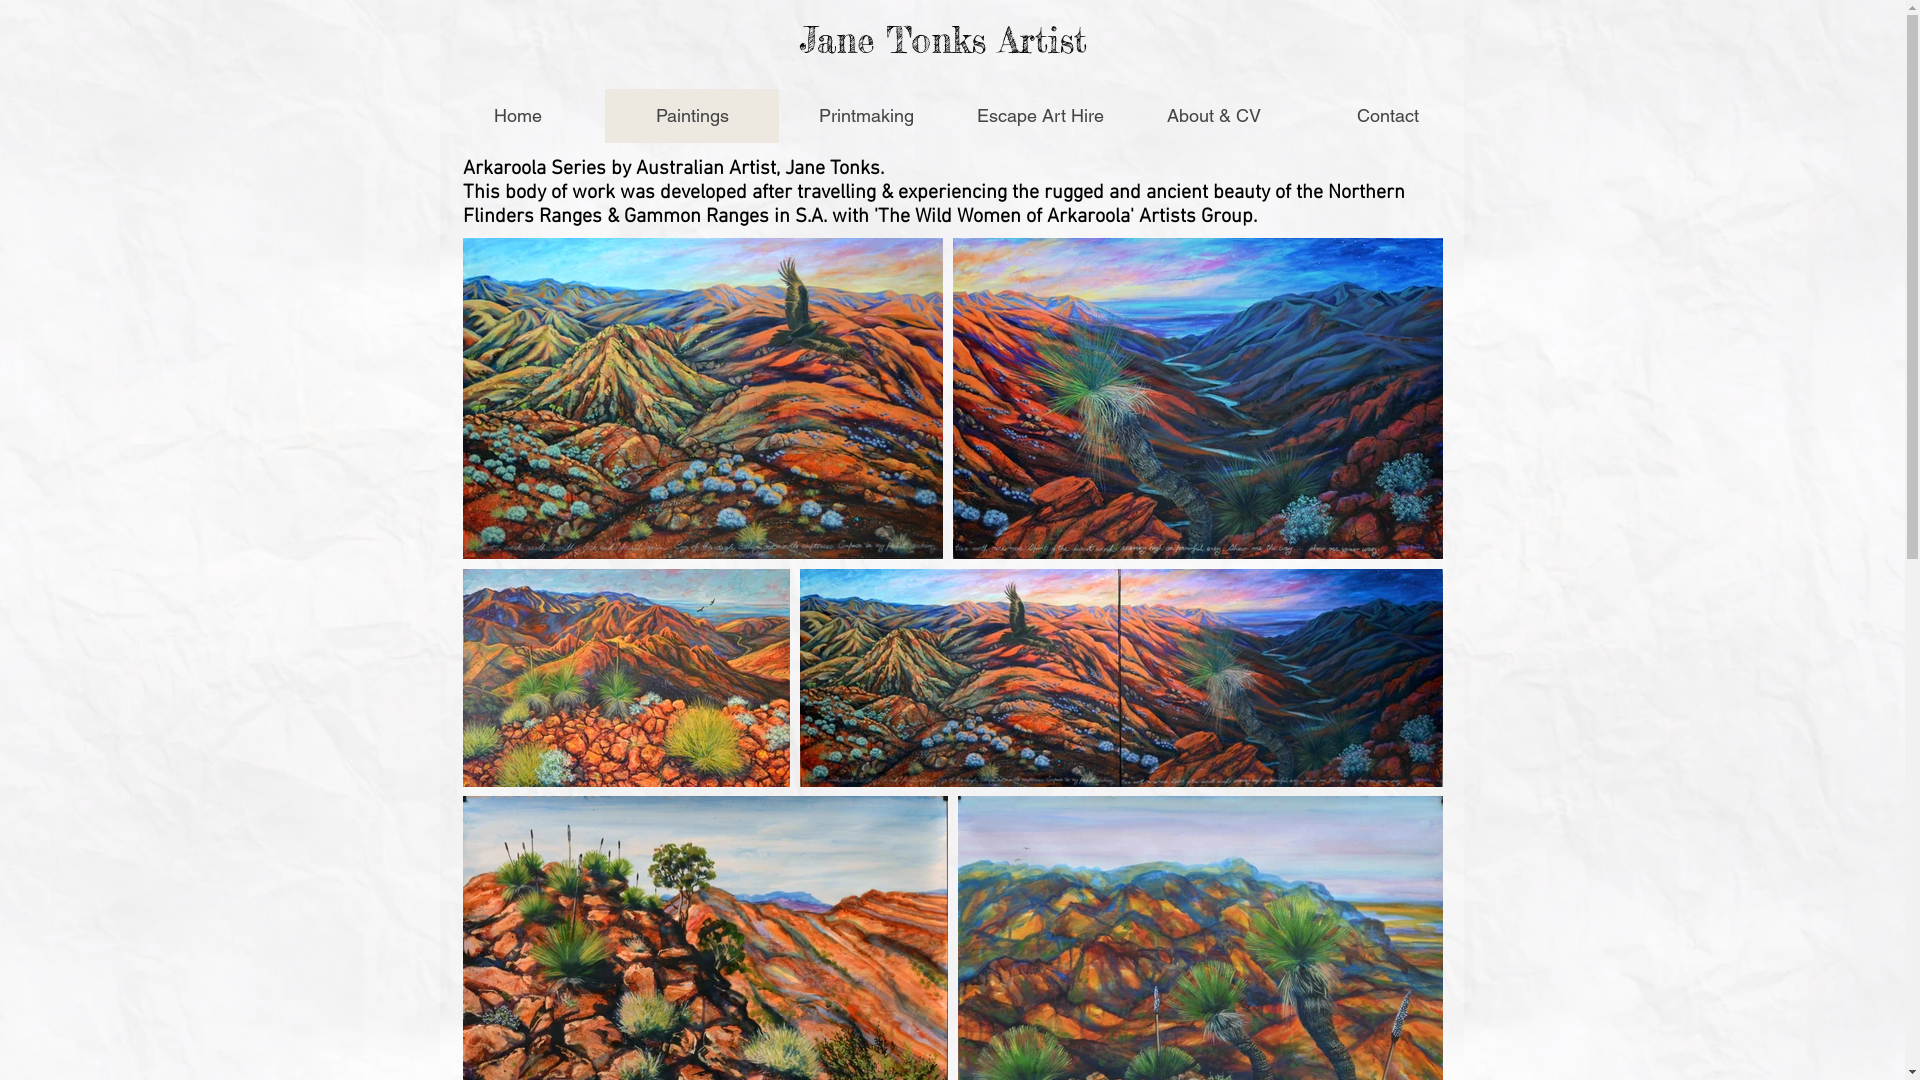  I want to click on Printmaking, so click(865, 116).